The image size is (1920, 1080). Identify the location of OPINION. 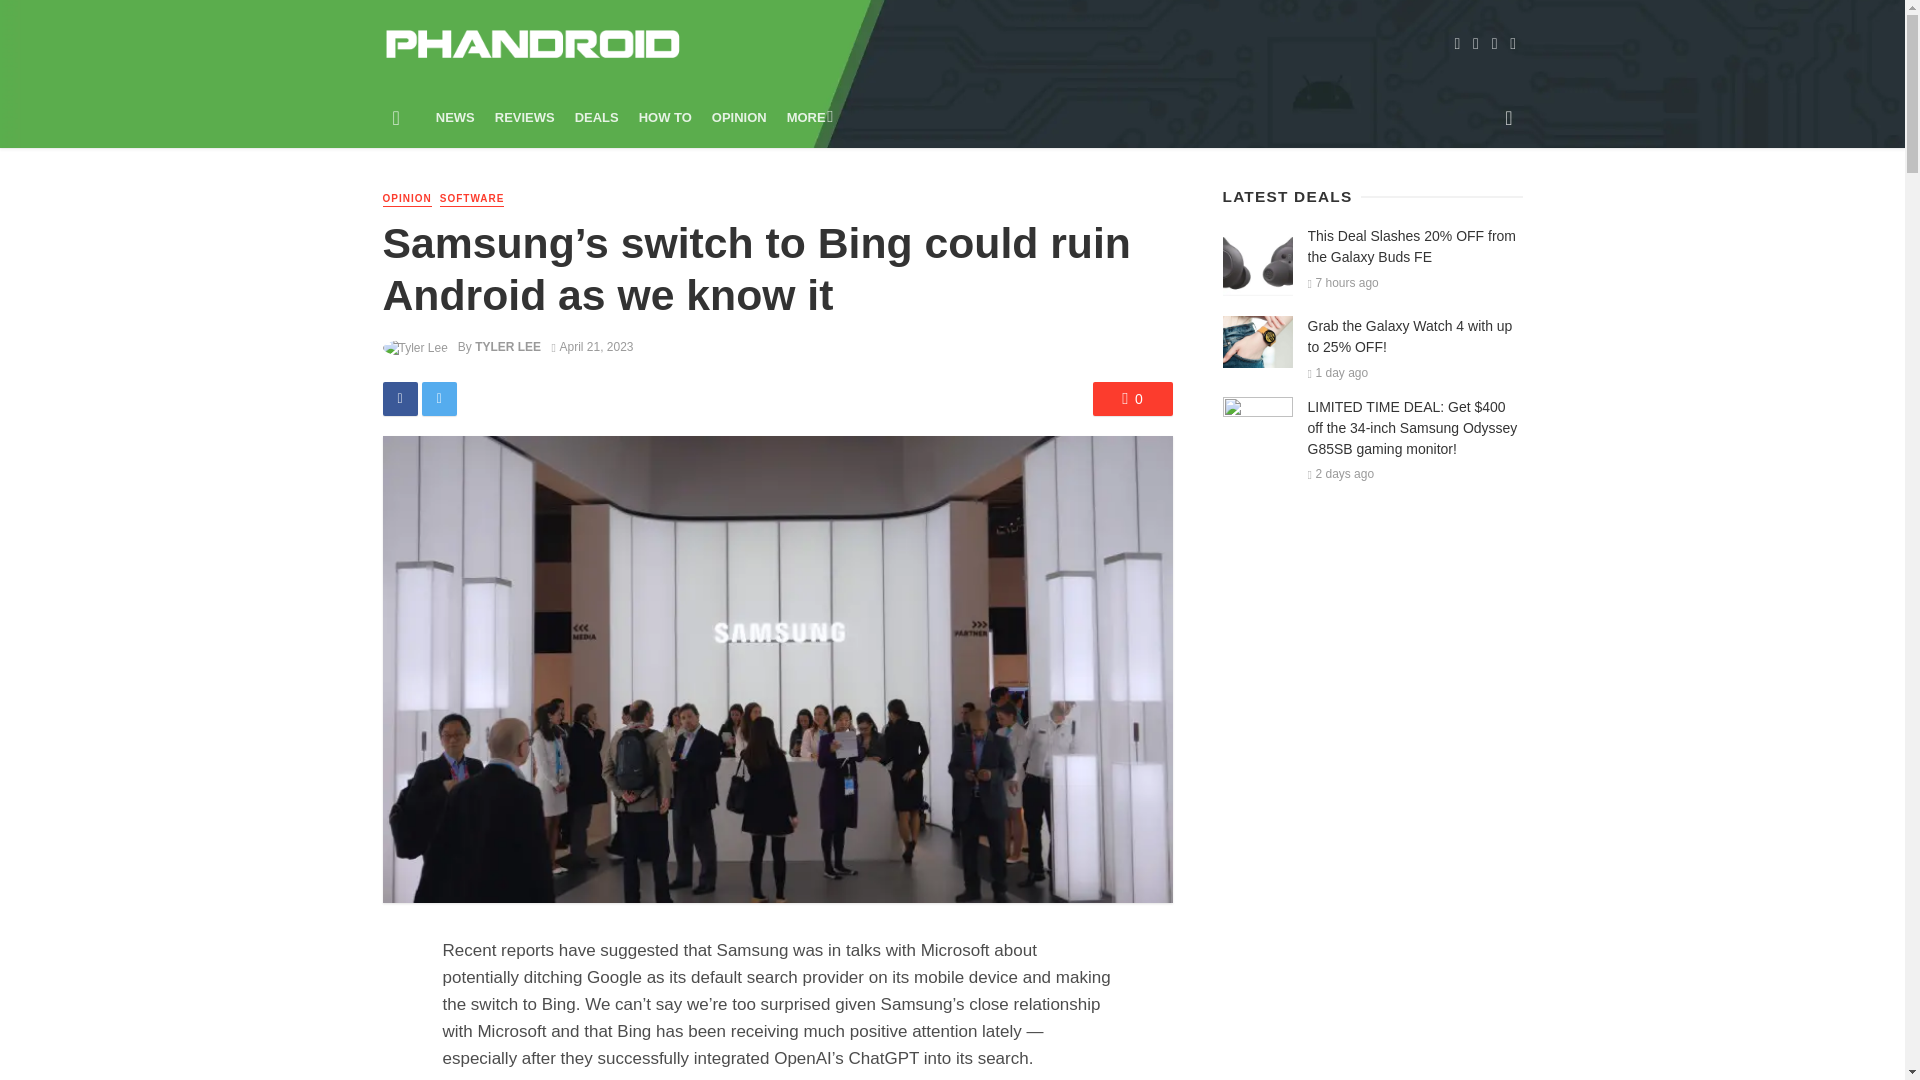
(406, 200).